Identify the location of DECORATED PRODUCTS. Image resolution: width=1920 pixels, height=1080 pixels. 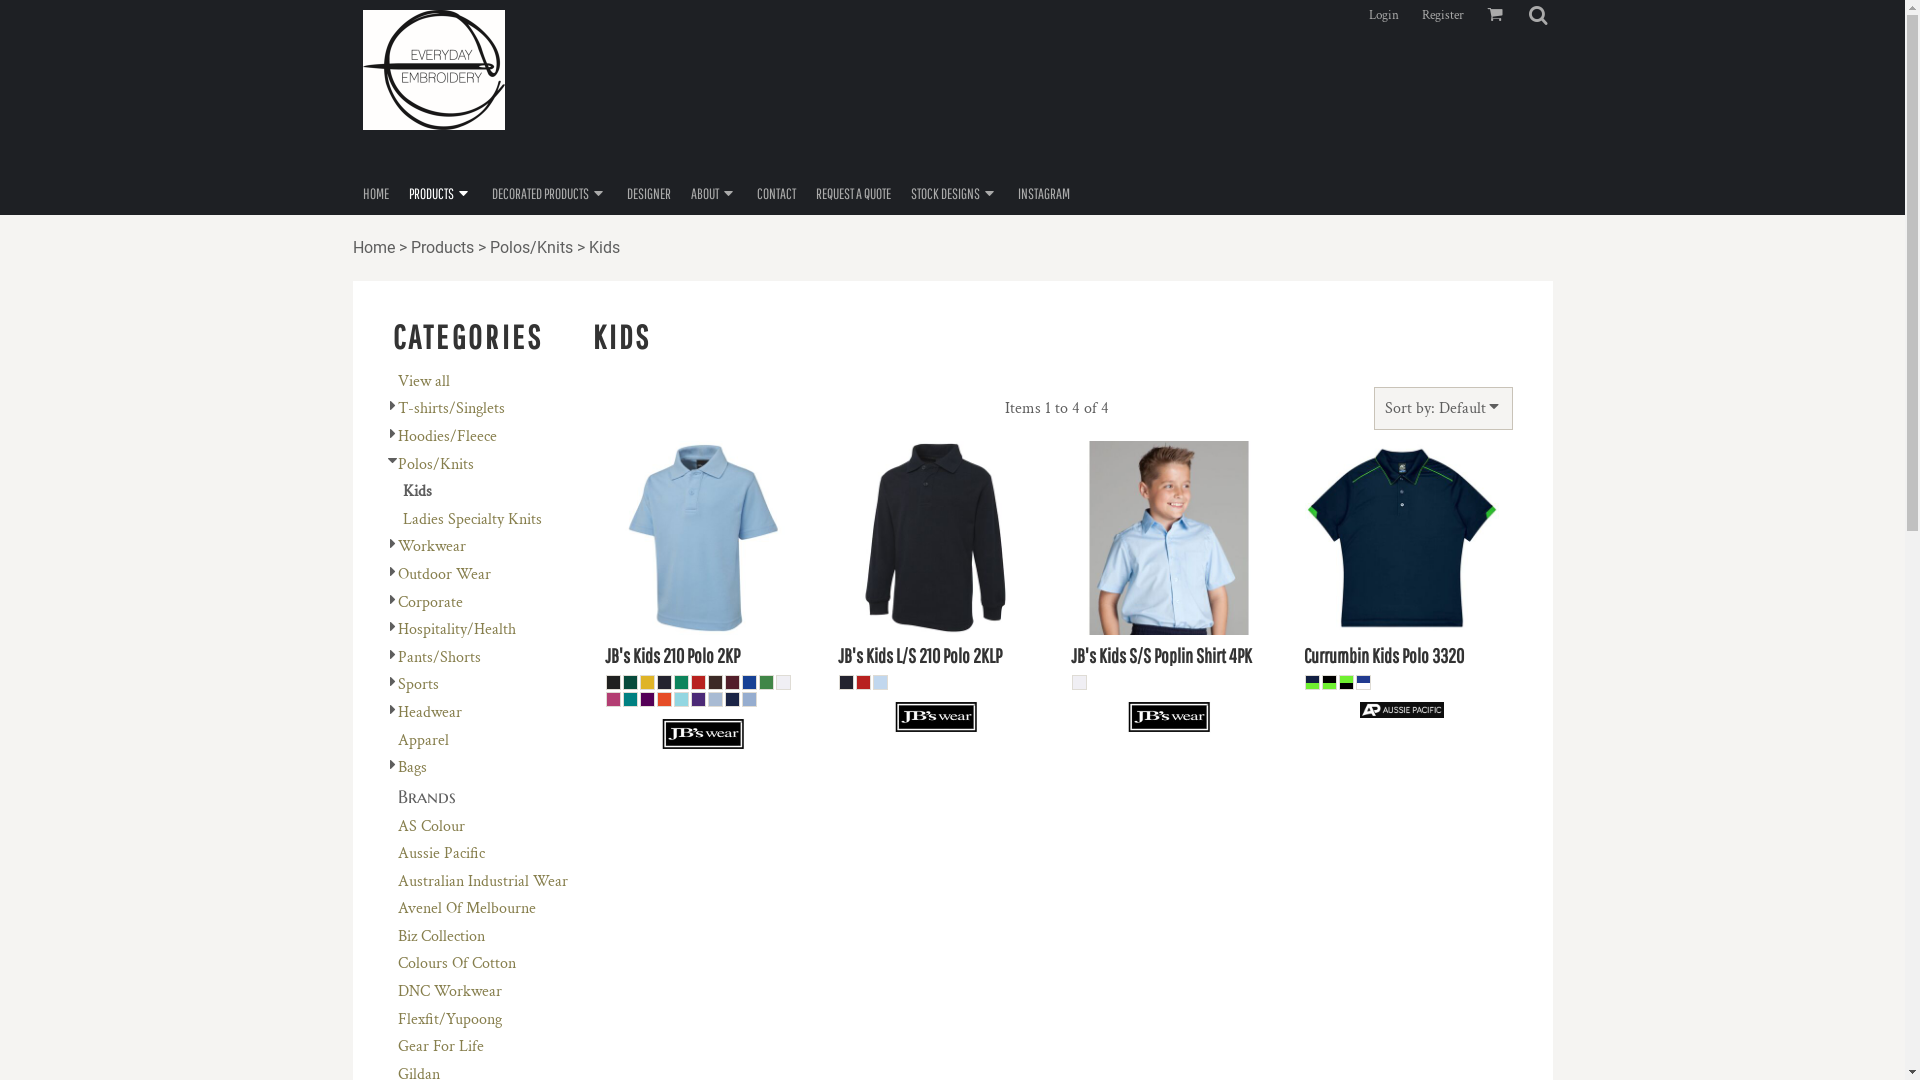
(549, 192).